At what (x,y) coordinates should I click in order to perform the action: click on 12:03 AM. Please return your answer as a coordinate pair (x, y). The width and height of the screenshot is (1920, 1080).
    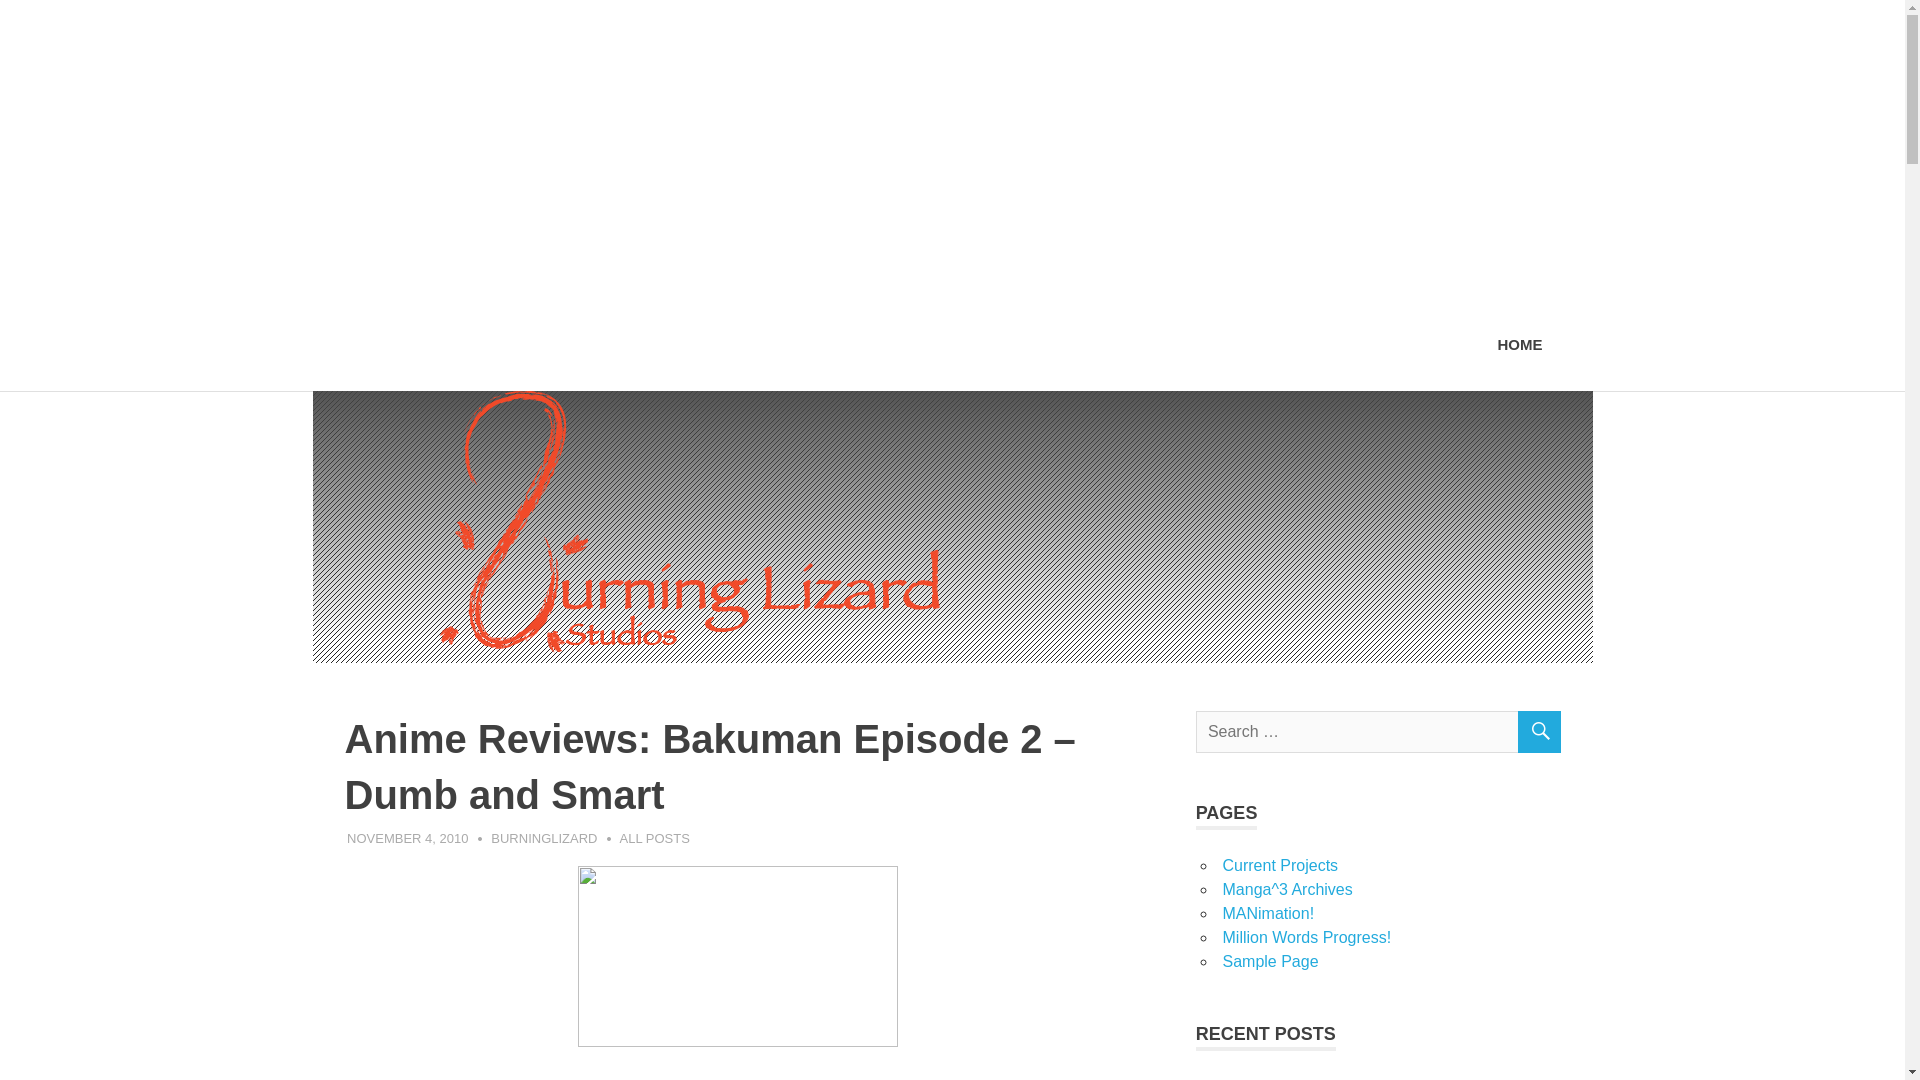
    Looking at the image, I should click on (408, 838).